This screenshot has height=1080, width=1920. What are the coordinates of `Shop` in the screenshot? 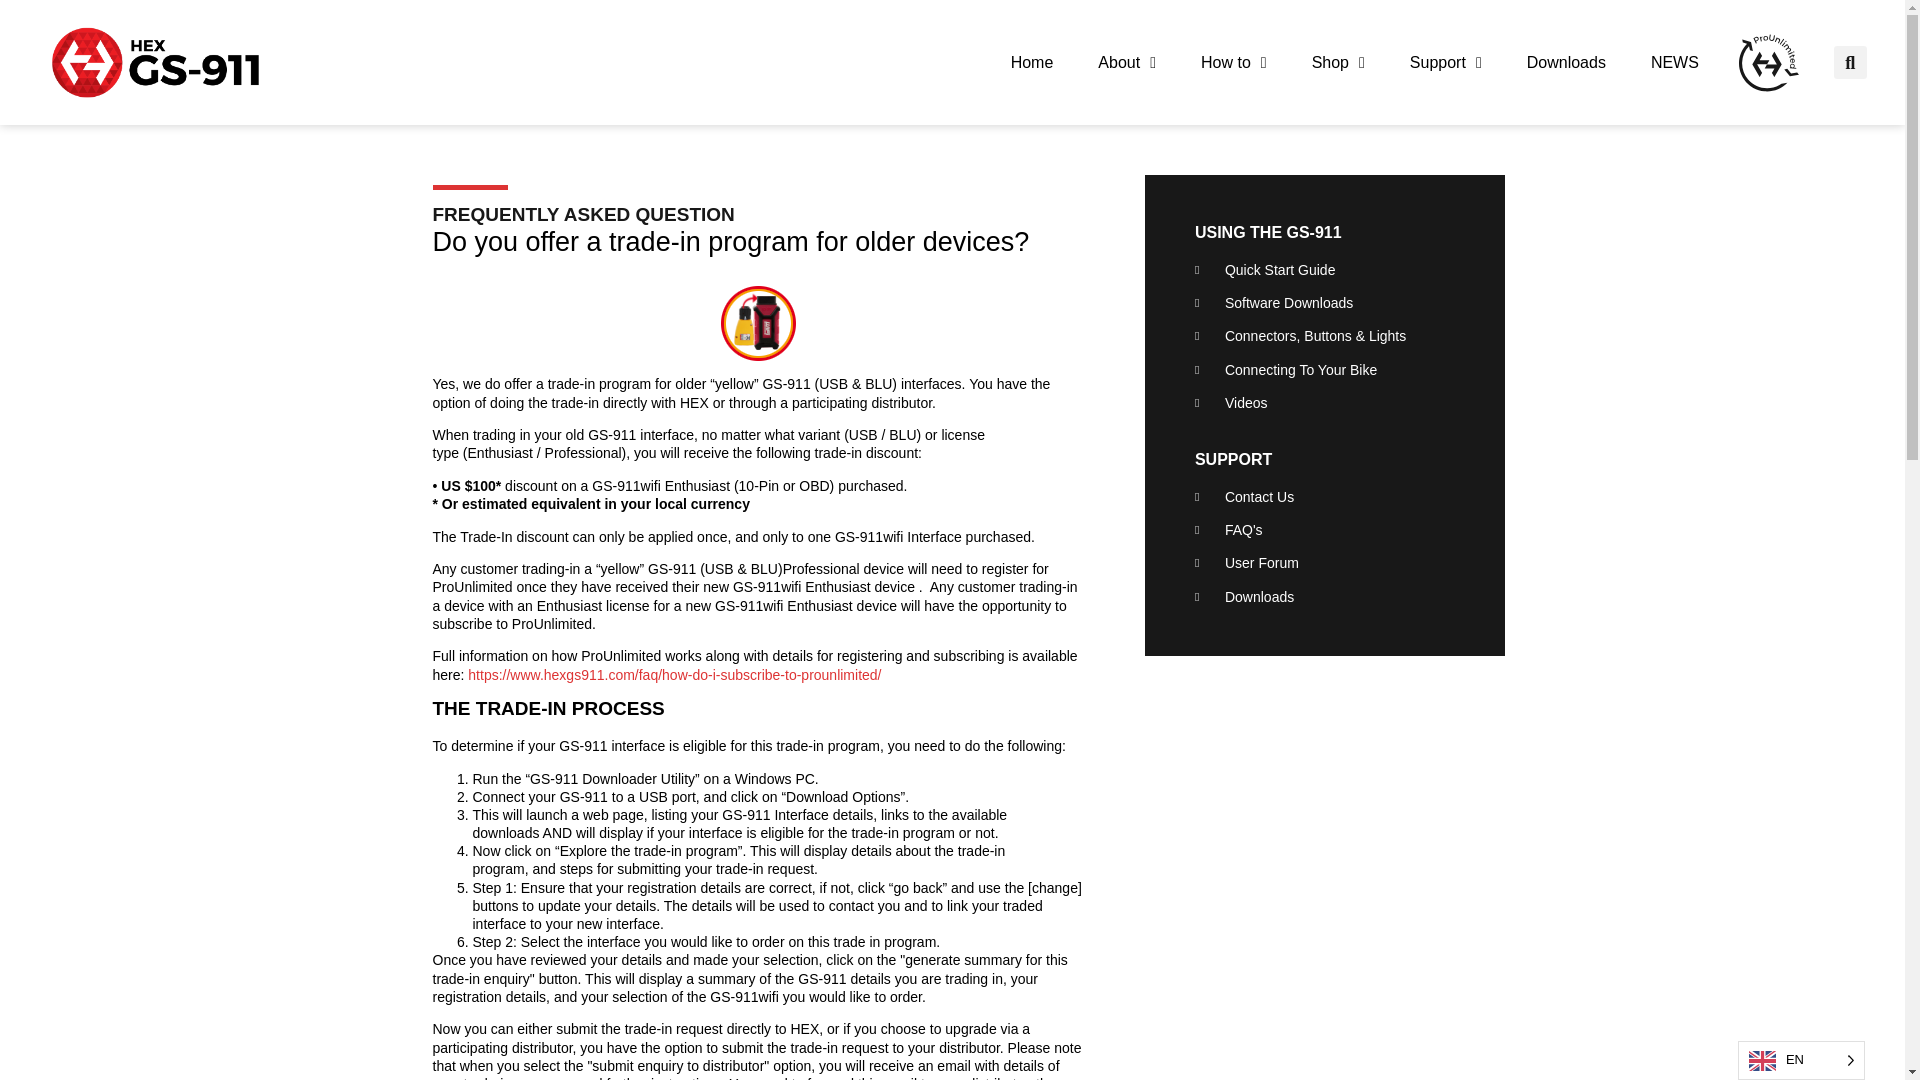 It's located at (1338, 62).